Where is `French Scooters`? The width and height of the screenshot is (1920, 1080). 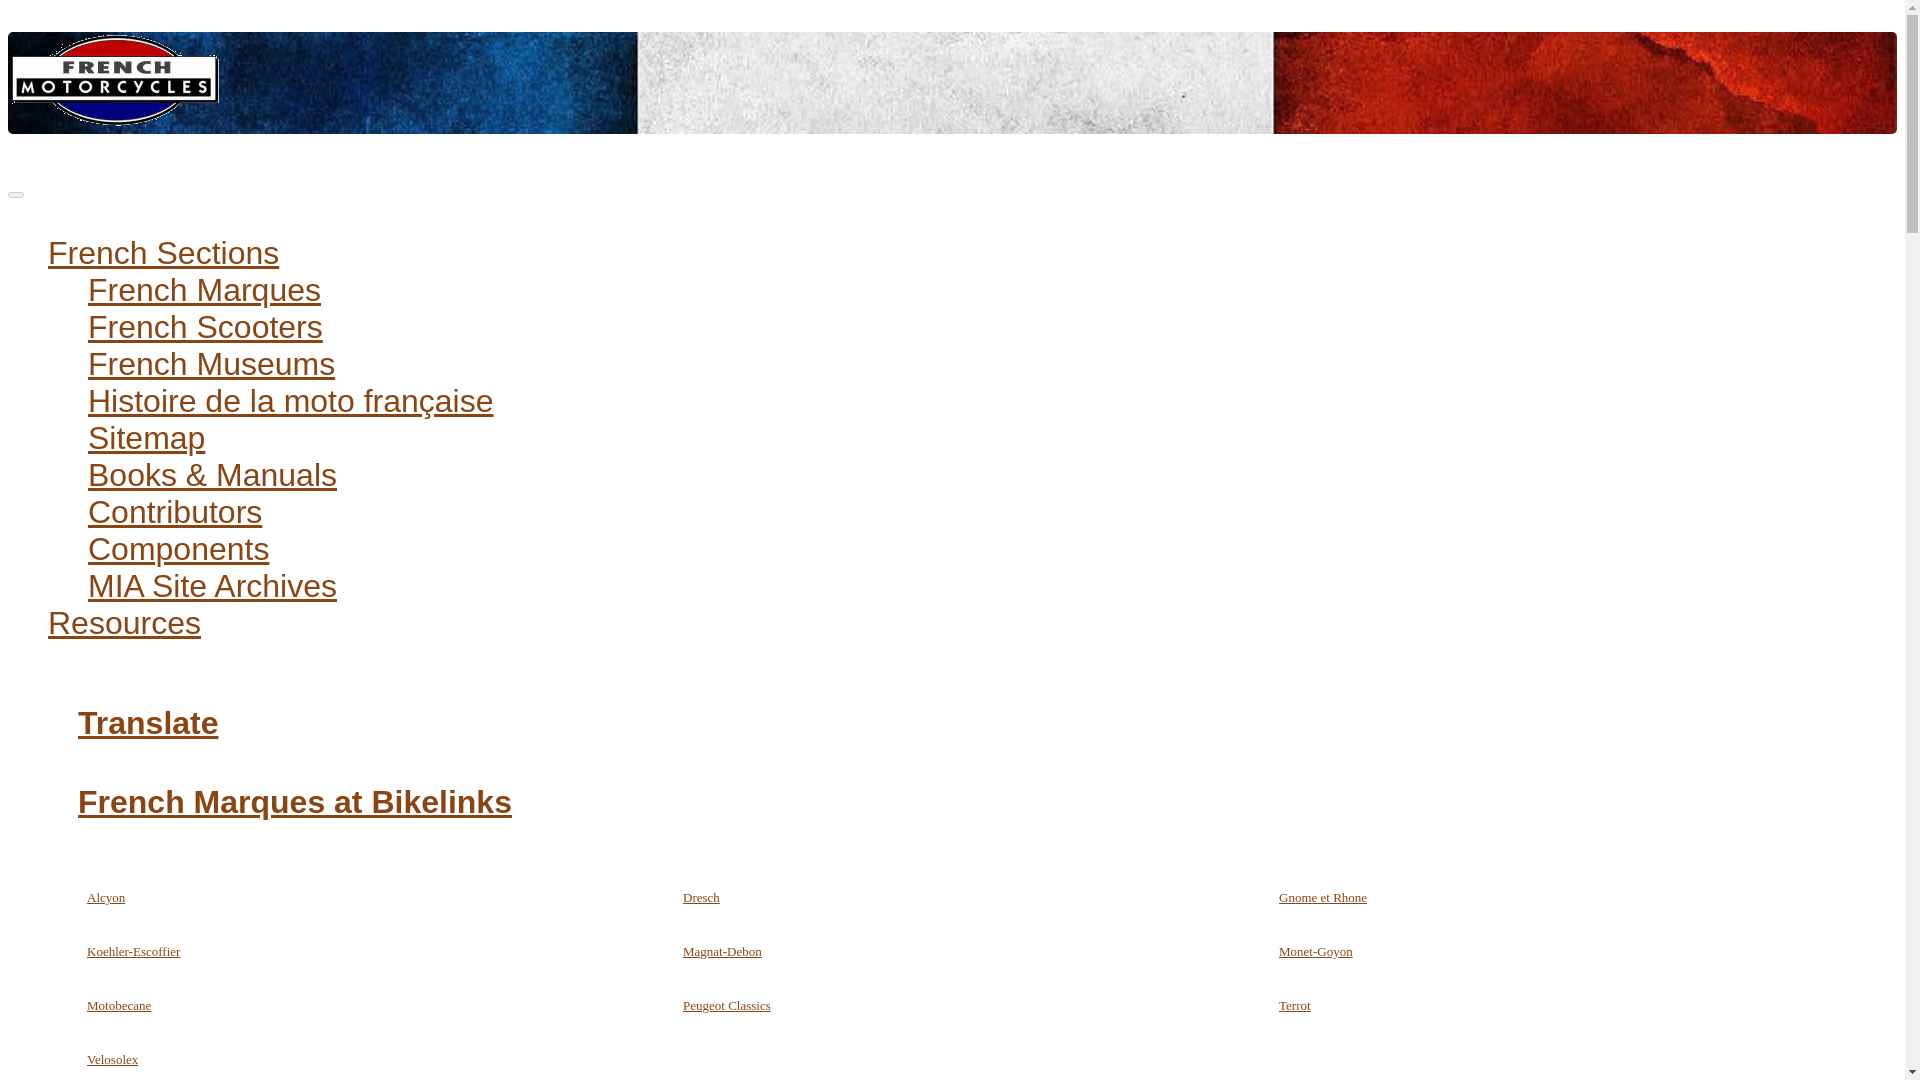 French Scooters is located at coordinates (205, 326).